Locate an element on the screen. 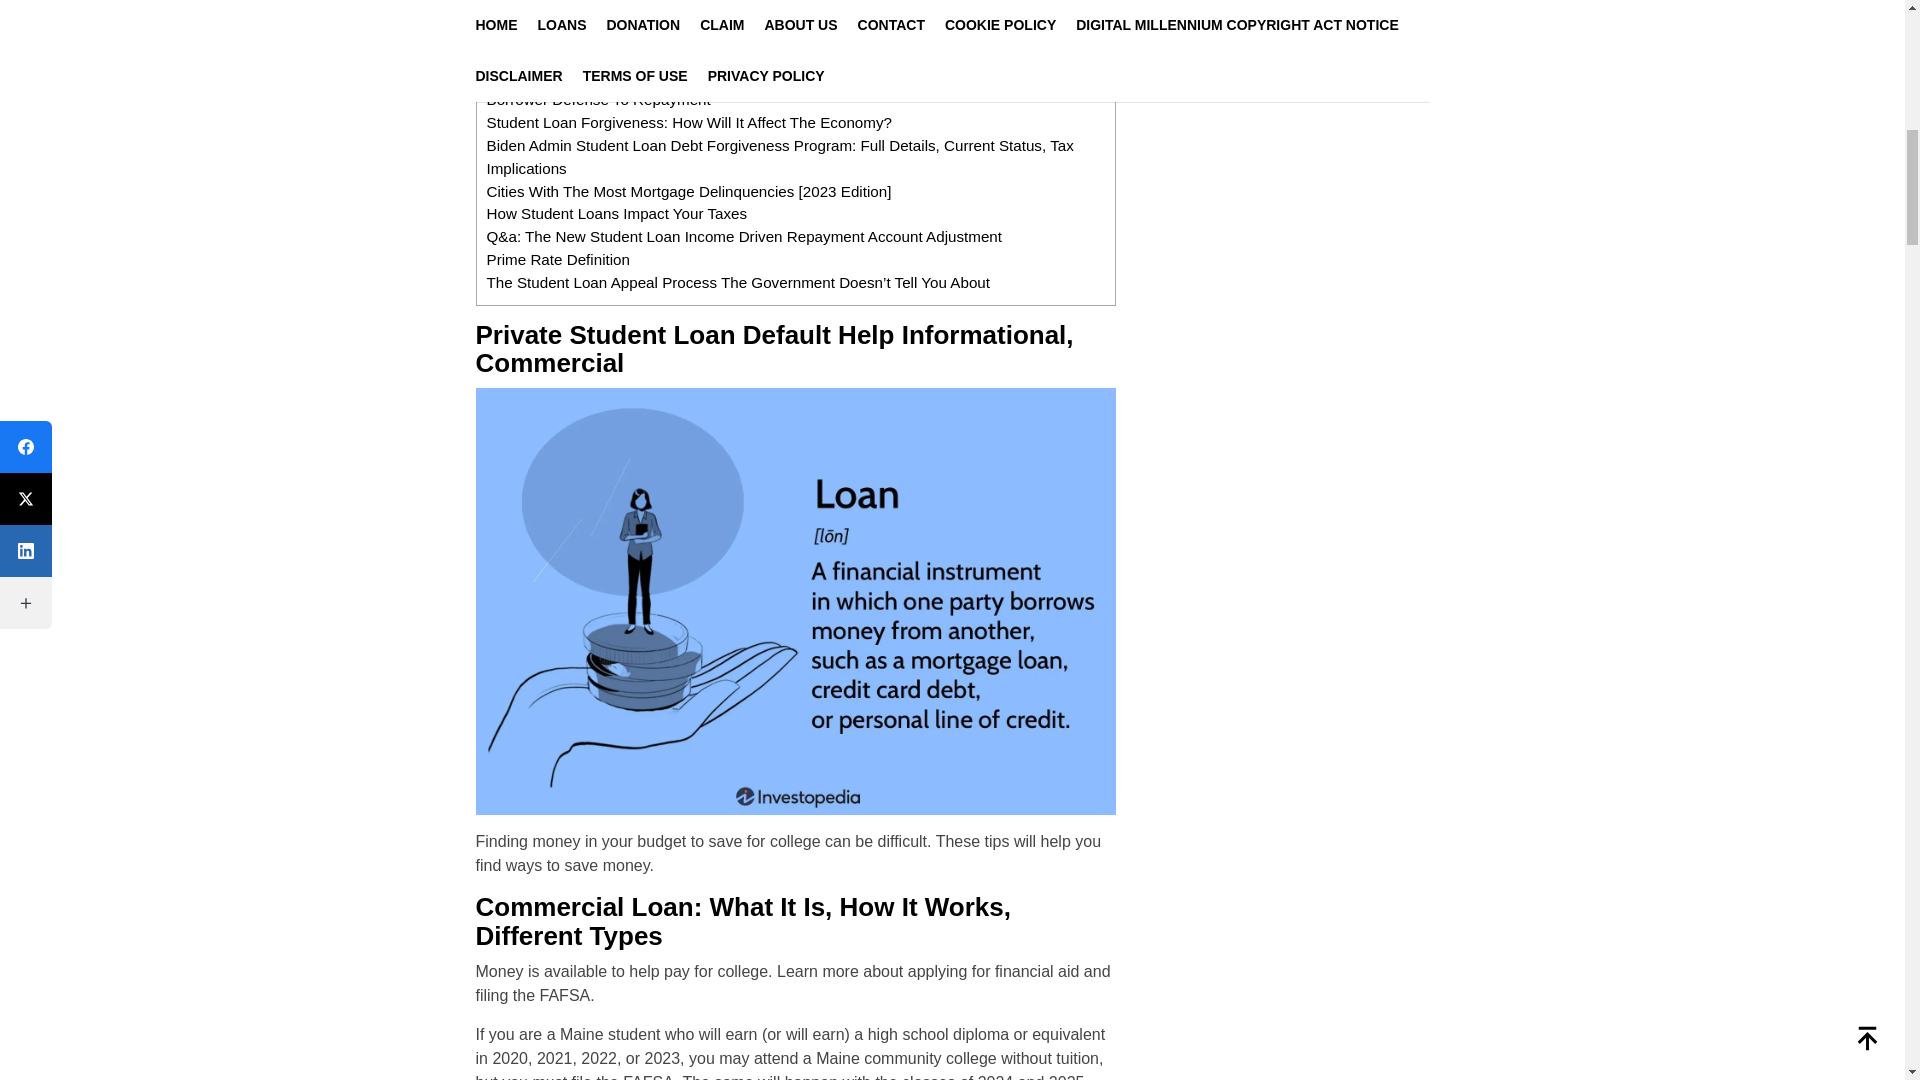 This screenshot has width=1920, height=1080. Borrower Defense To Repayment is located at coordinates (598, 99).